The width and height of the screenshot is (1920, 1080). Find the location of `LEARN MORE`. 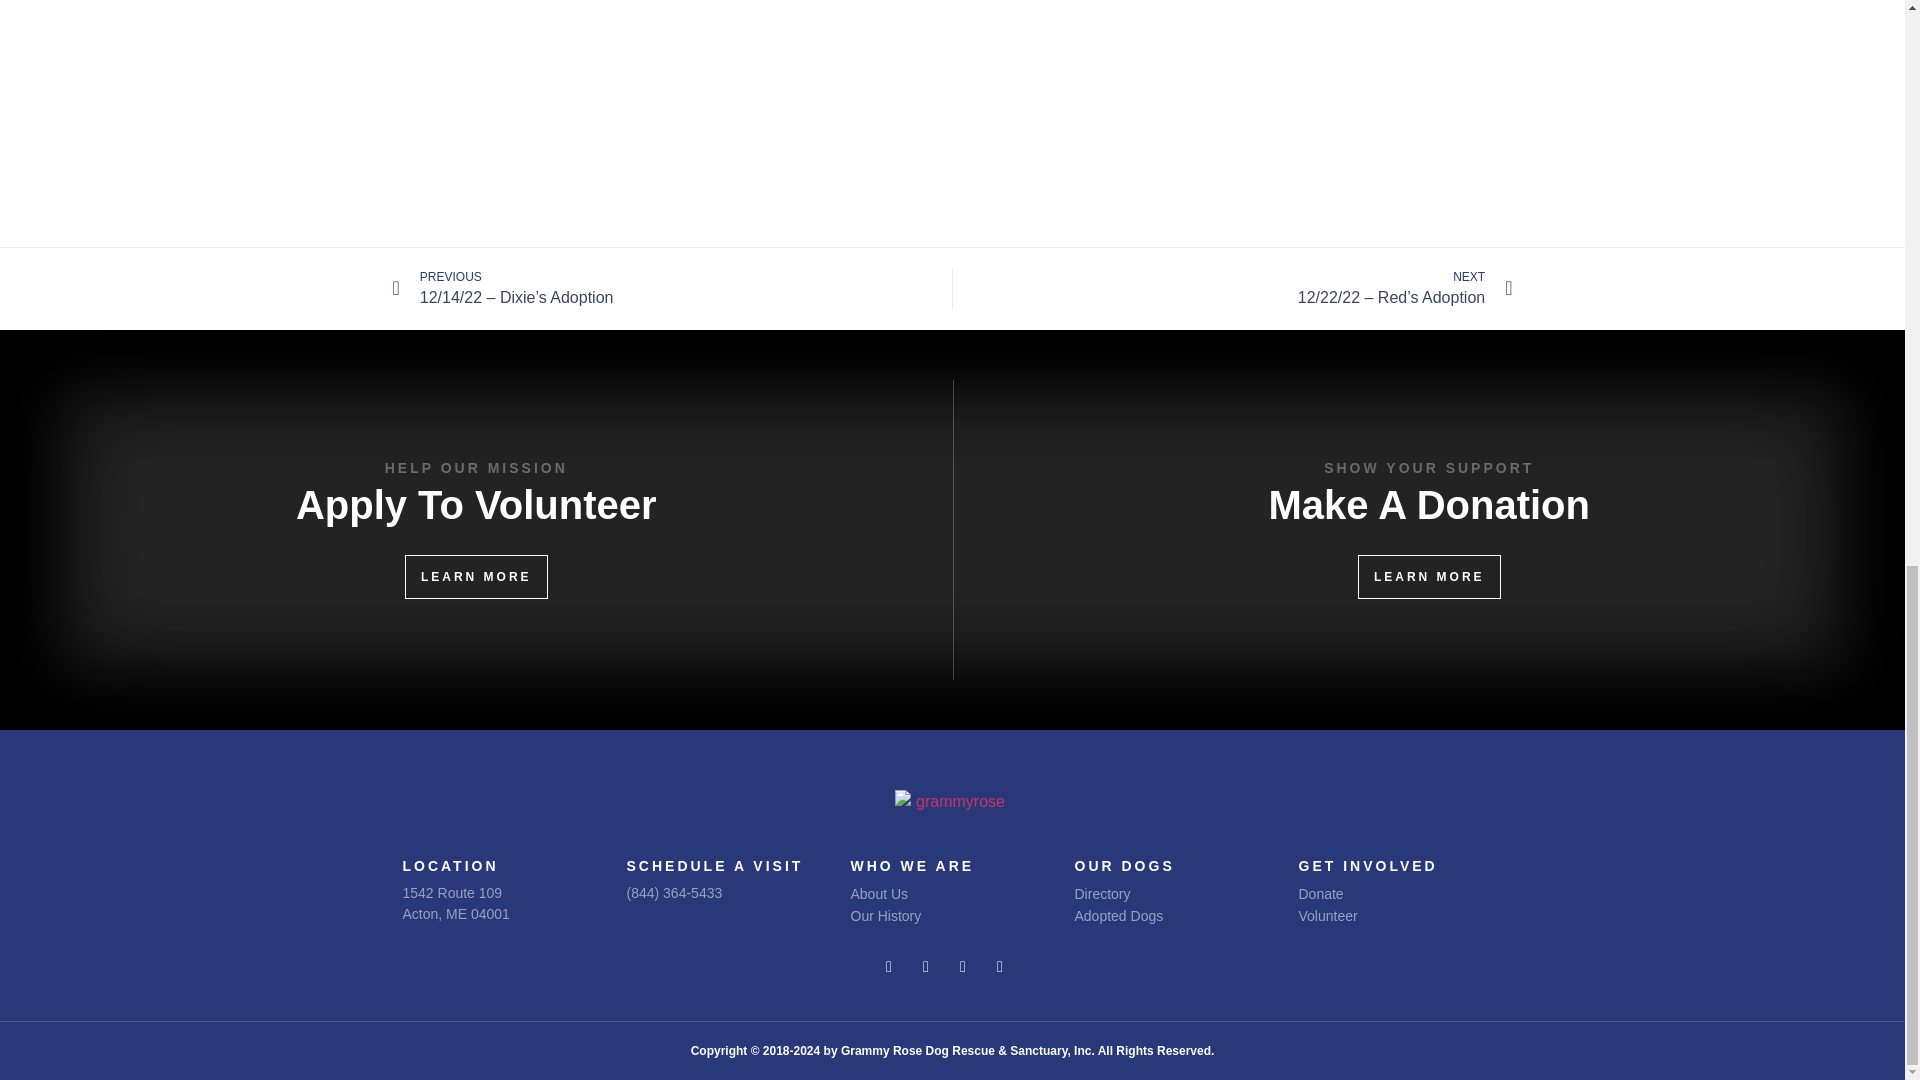

LEARN MORE is located at coordinates (454, 903).